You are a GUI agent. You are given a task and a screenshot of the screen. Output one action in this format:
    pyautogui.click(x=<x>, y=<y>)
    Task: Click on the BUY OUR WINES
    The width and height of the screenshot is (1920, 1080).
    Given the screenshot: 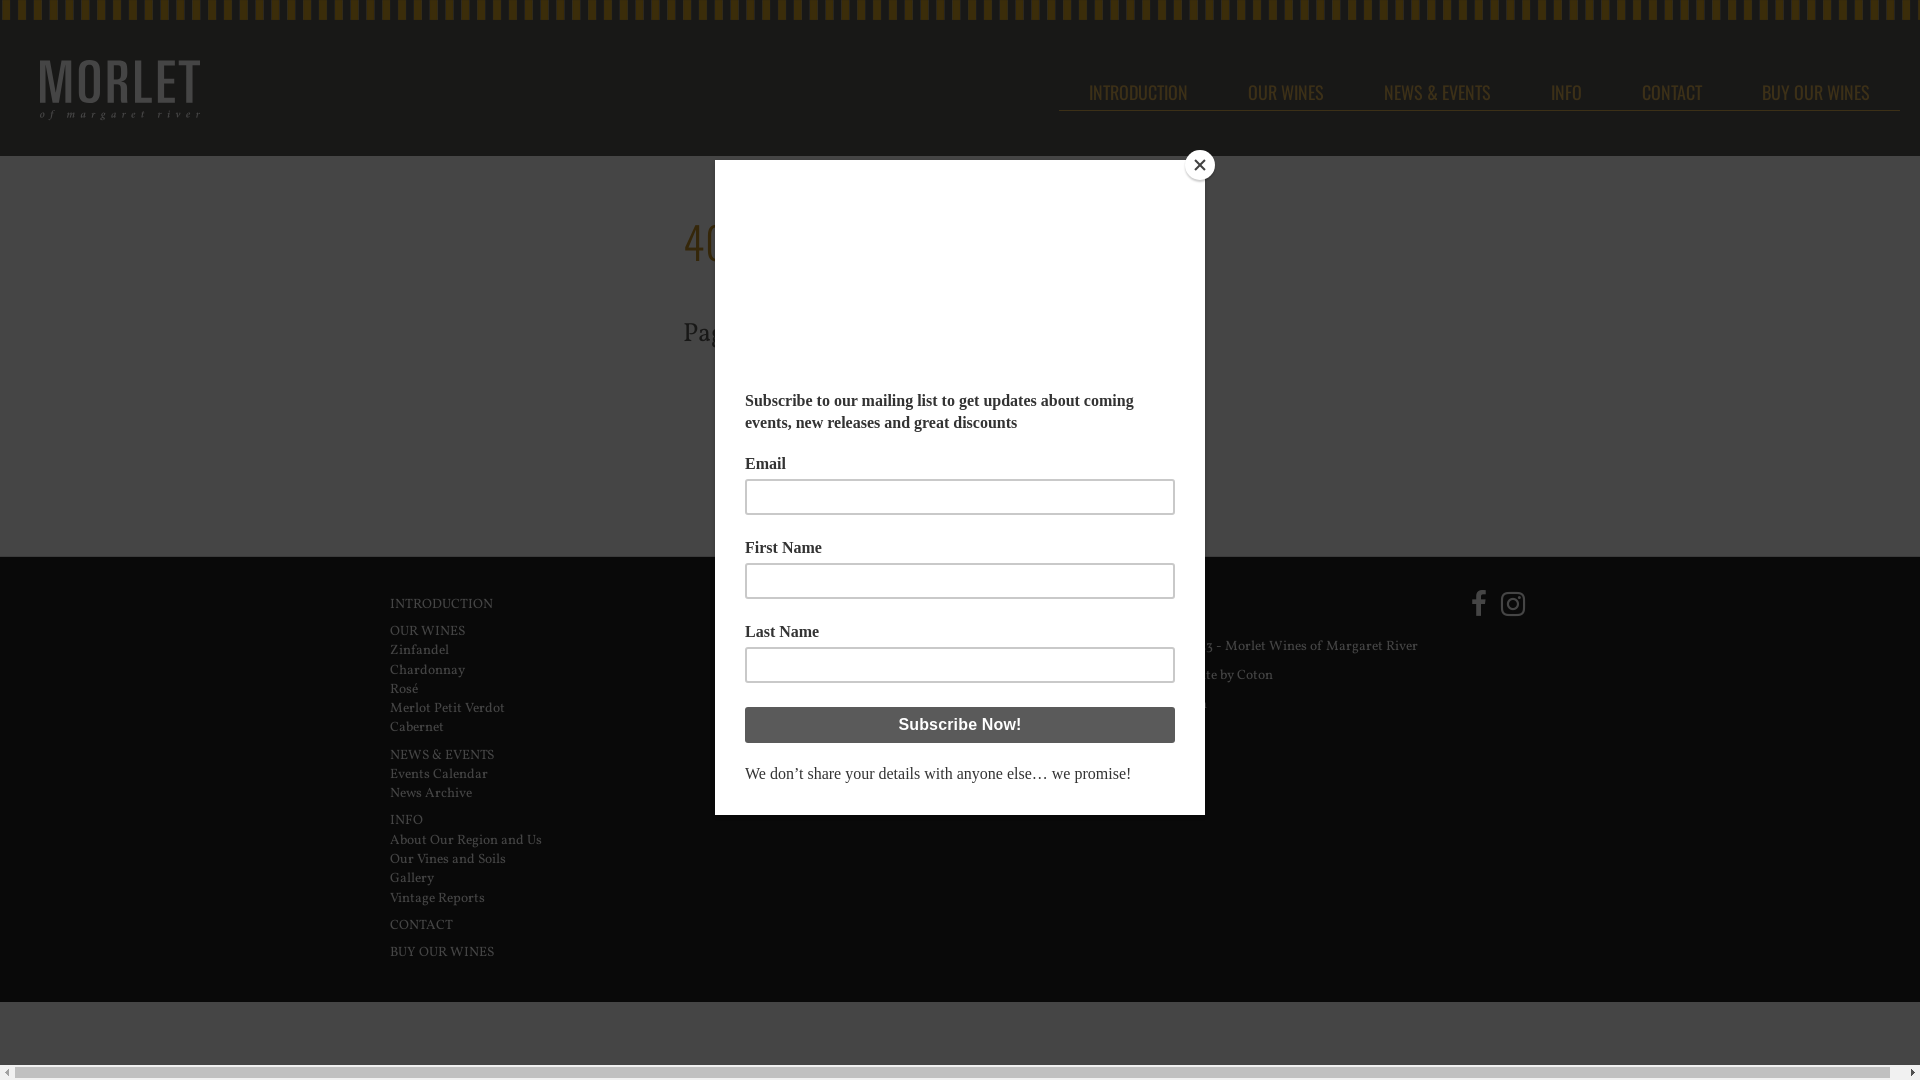 What is the action you would take?
    pyautogui.click(x=1816, y=90)
    